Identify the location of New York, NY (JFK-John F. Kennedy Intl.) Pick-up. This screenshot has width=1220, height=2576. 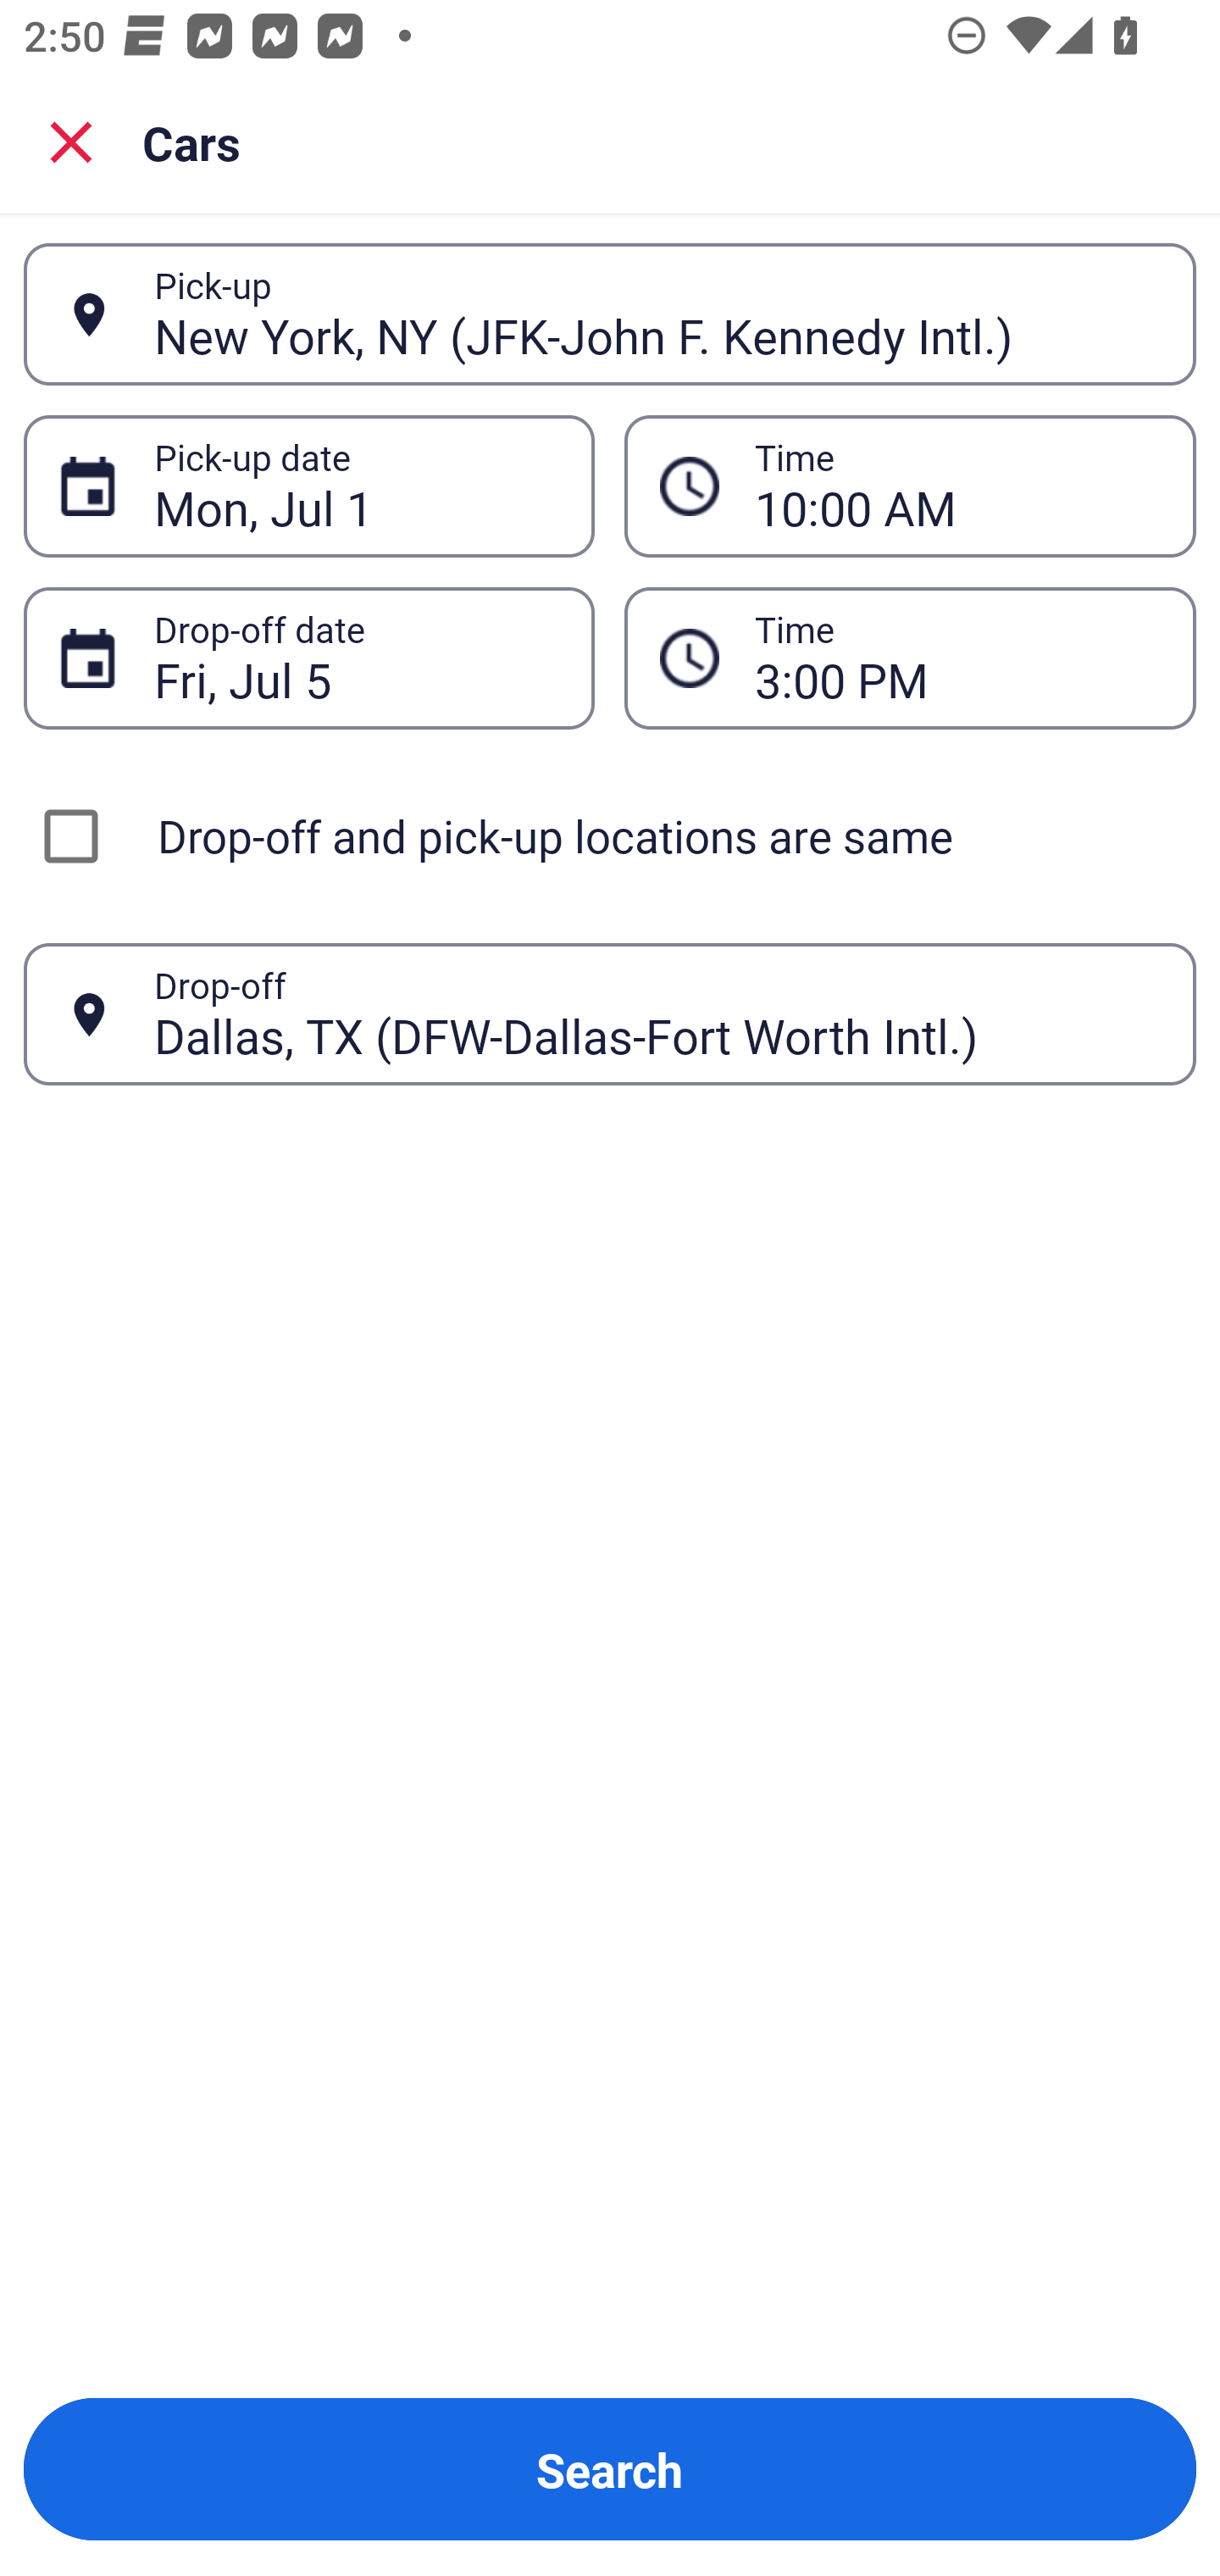
(610, 314).